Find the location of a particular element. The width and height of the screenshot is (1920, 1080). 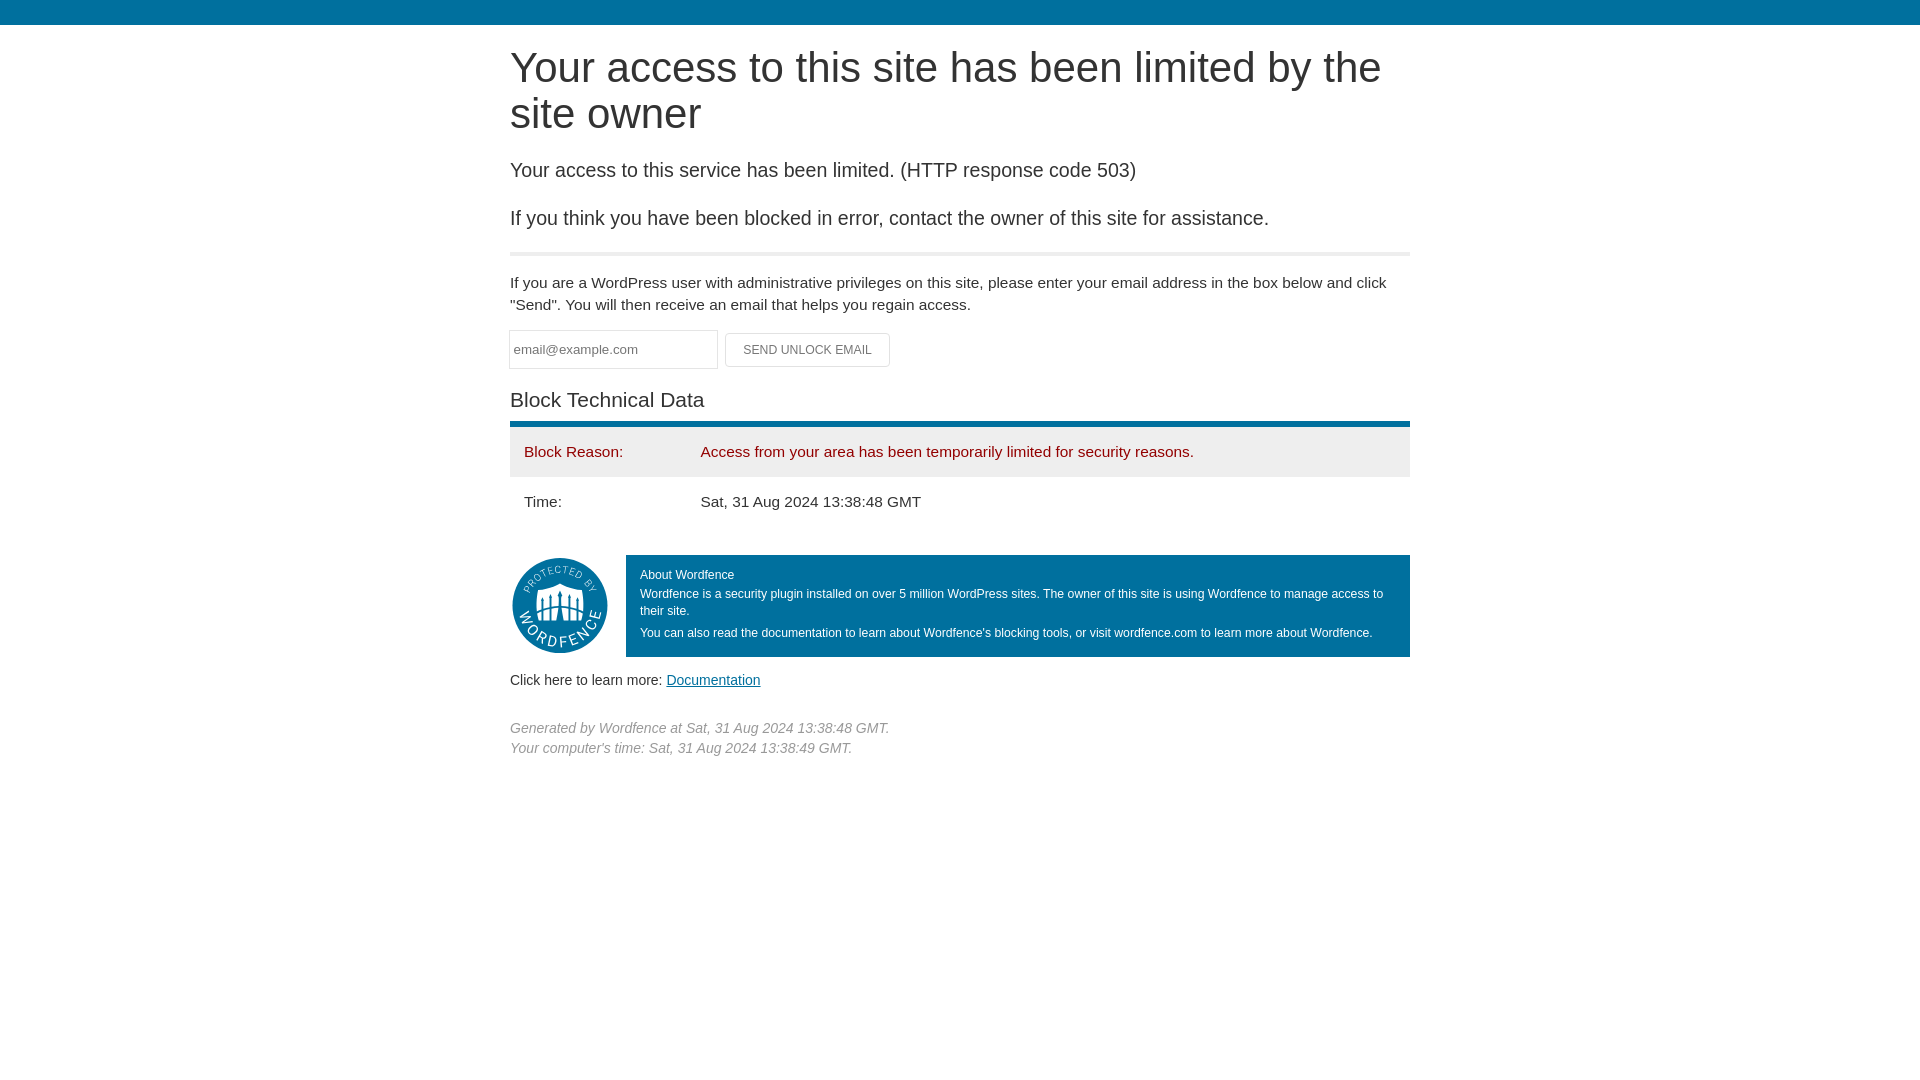

Documentation is located at coordinates (713, 679).